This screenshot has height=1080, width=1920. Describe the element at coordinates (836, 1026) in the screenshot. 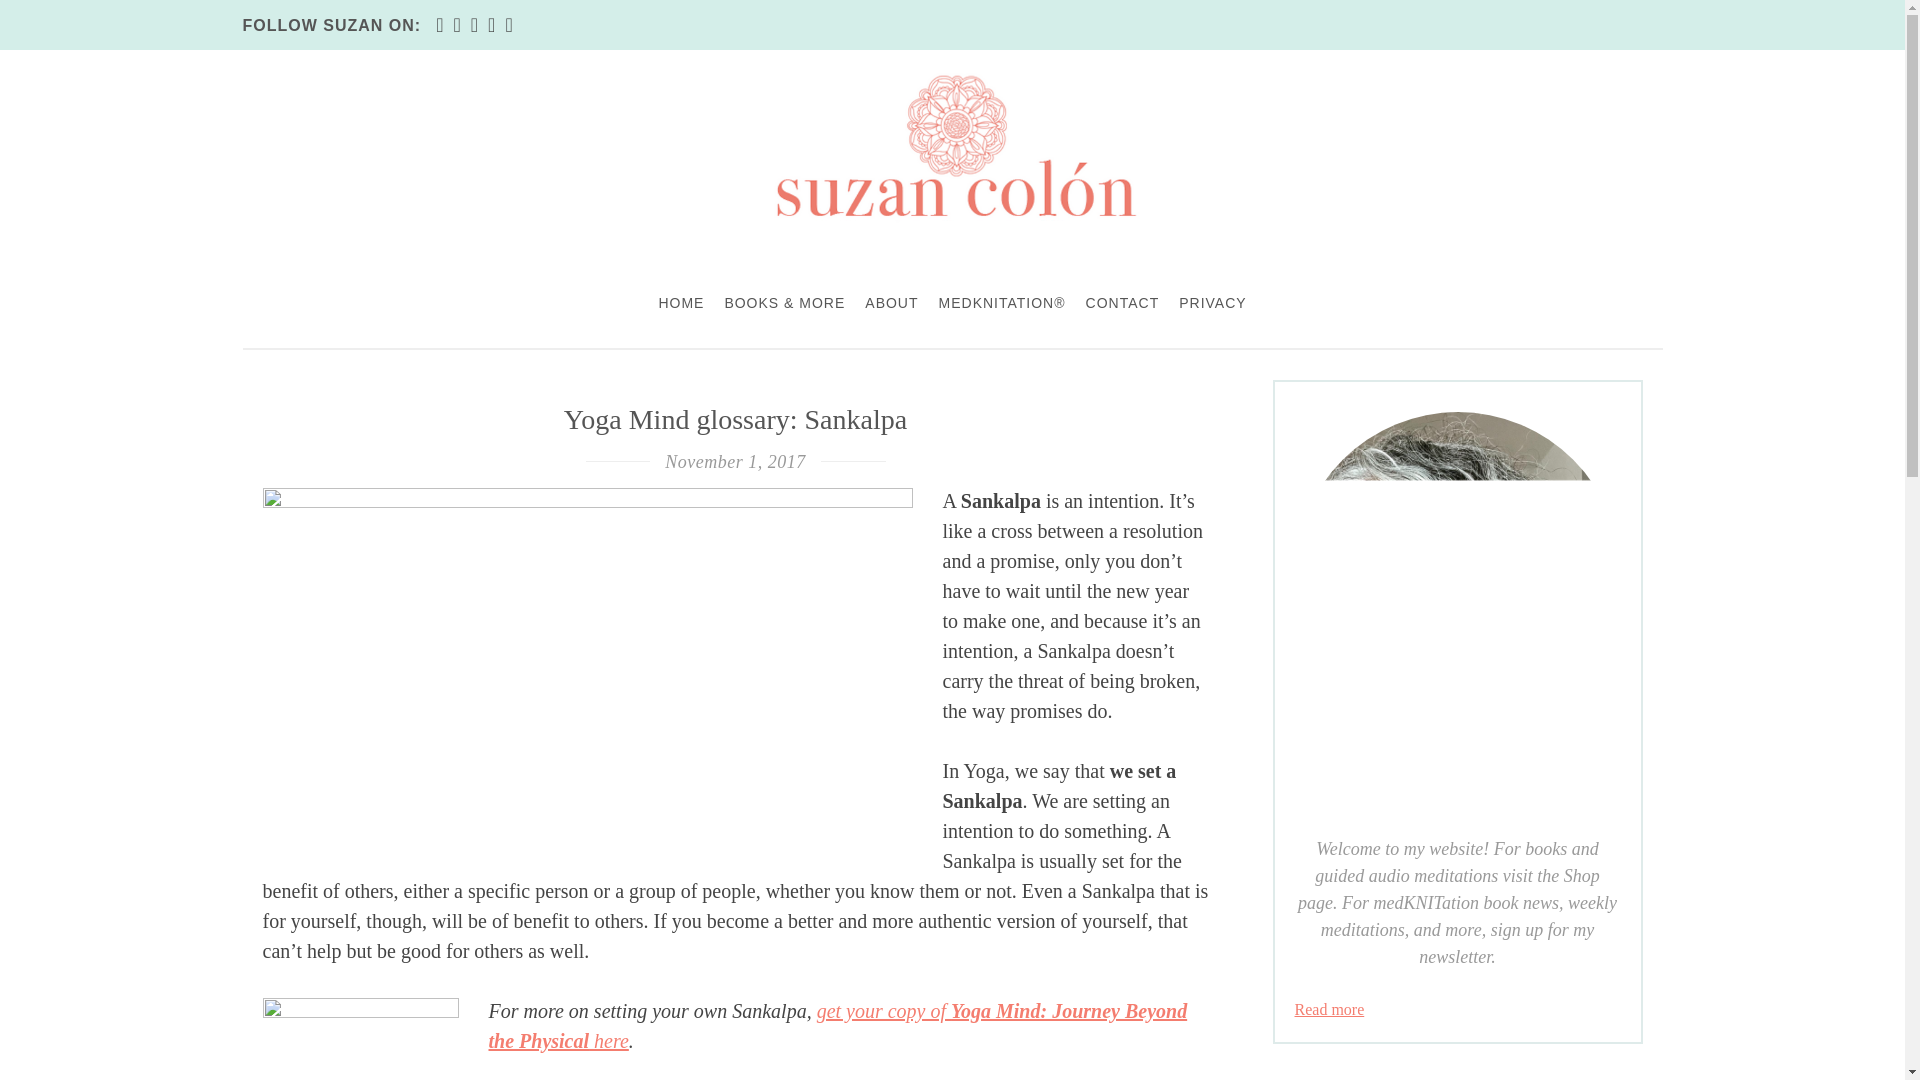

I see `get your copy of Yoga Mind: Journey Beyond the Physical here` at that location.